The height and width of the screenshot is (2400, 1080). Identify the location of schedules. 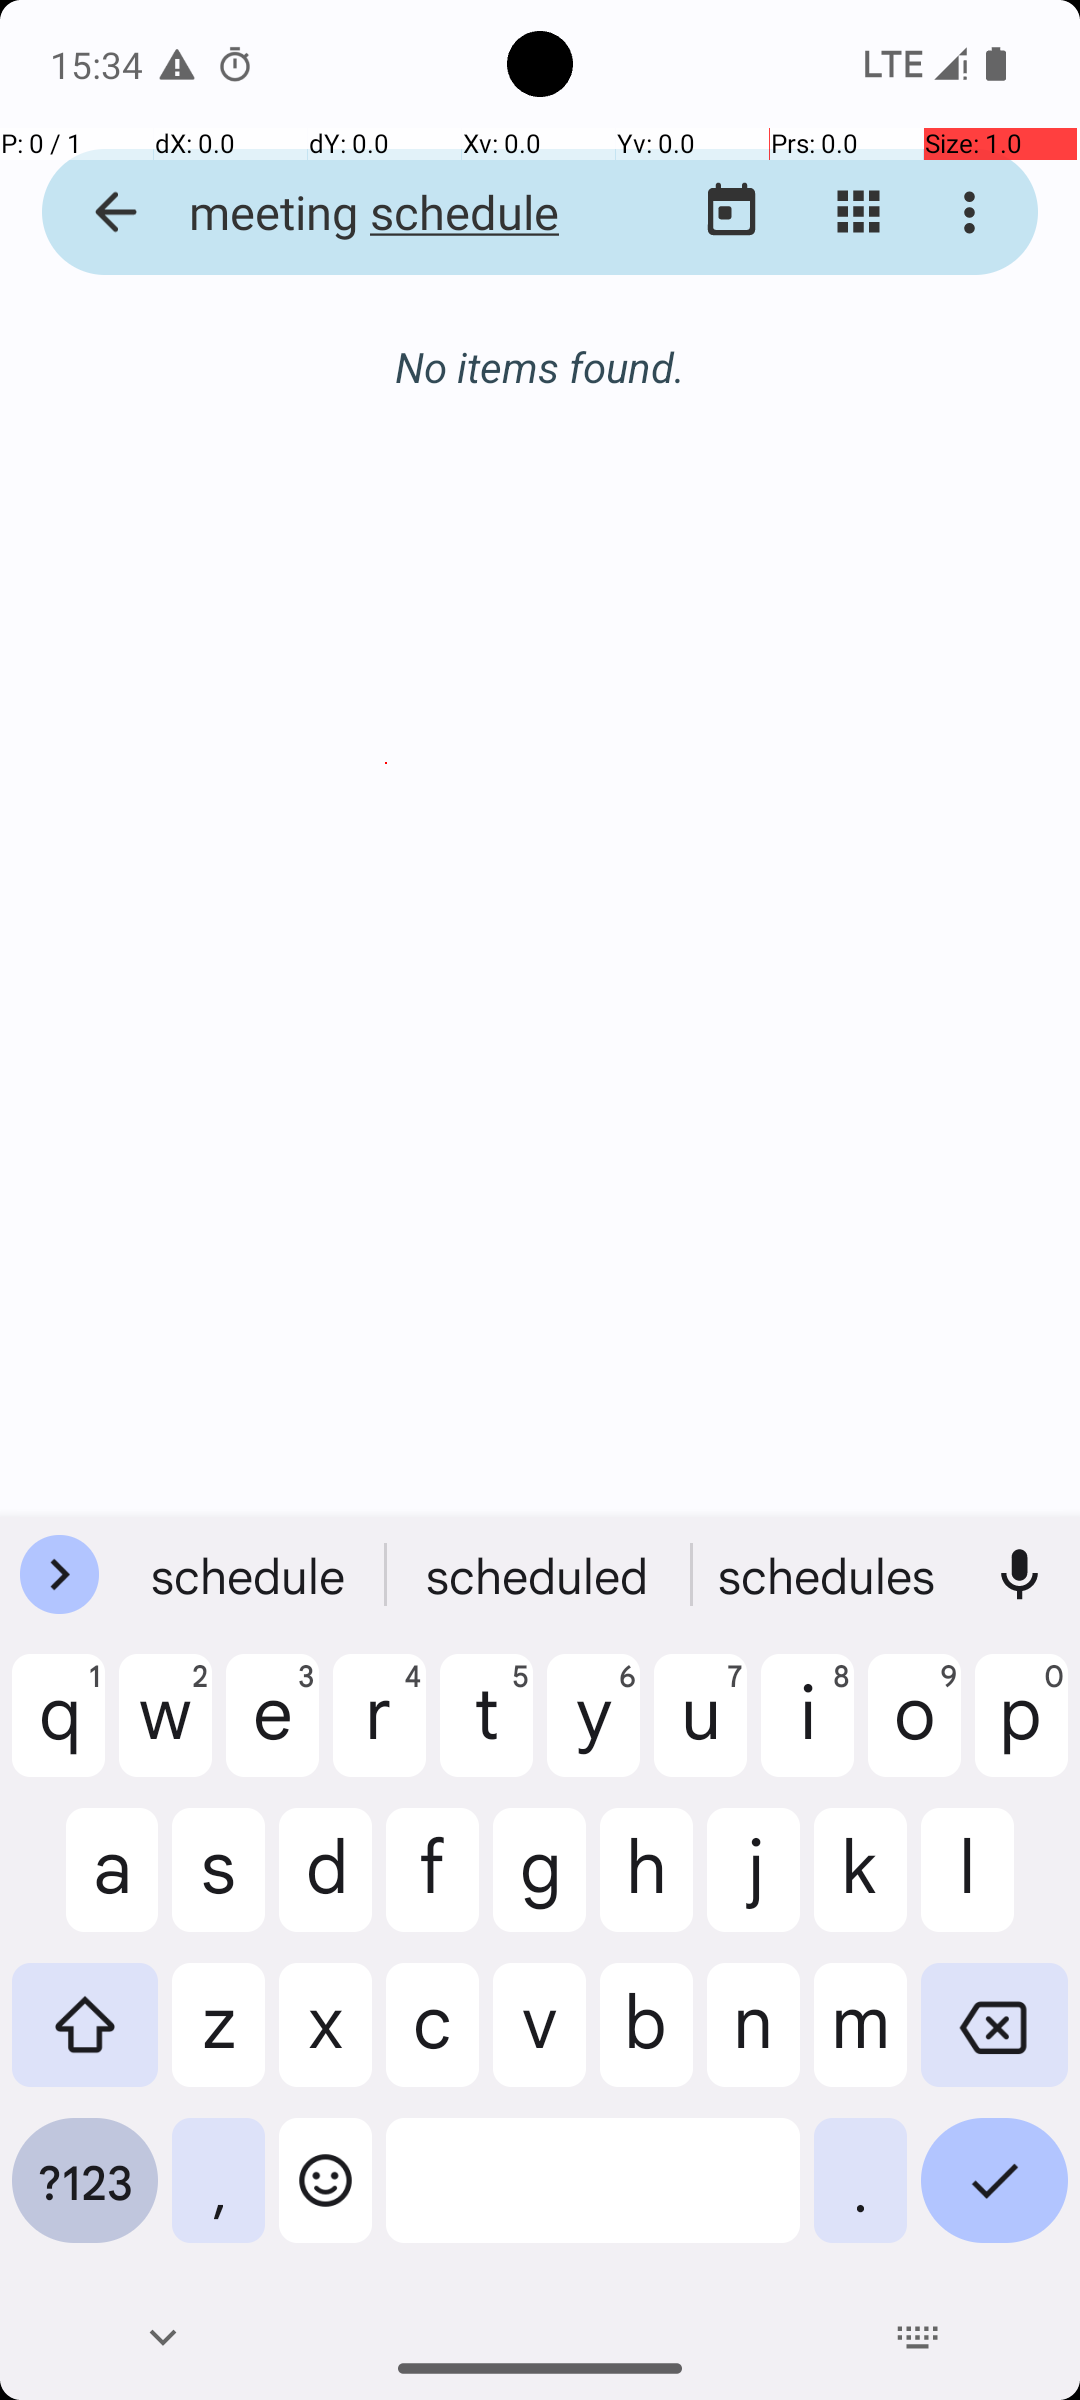
(829, 1575).